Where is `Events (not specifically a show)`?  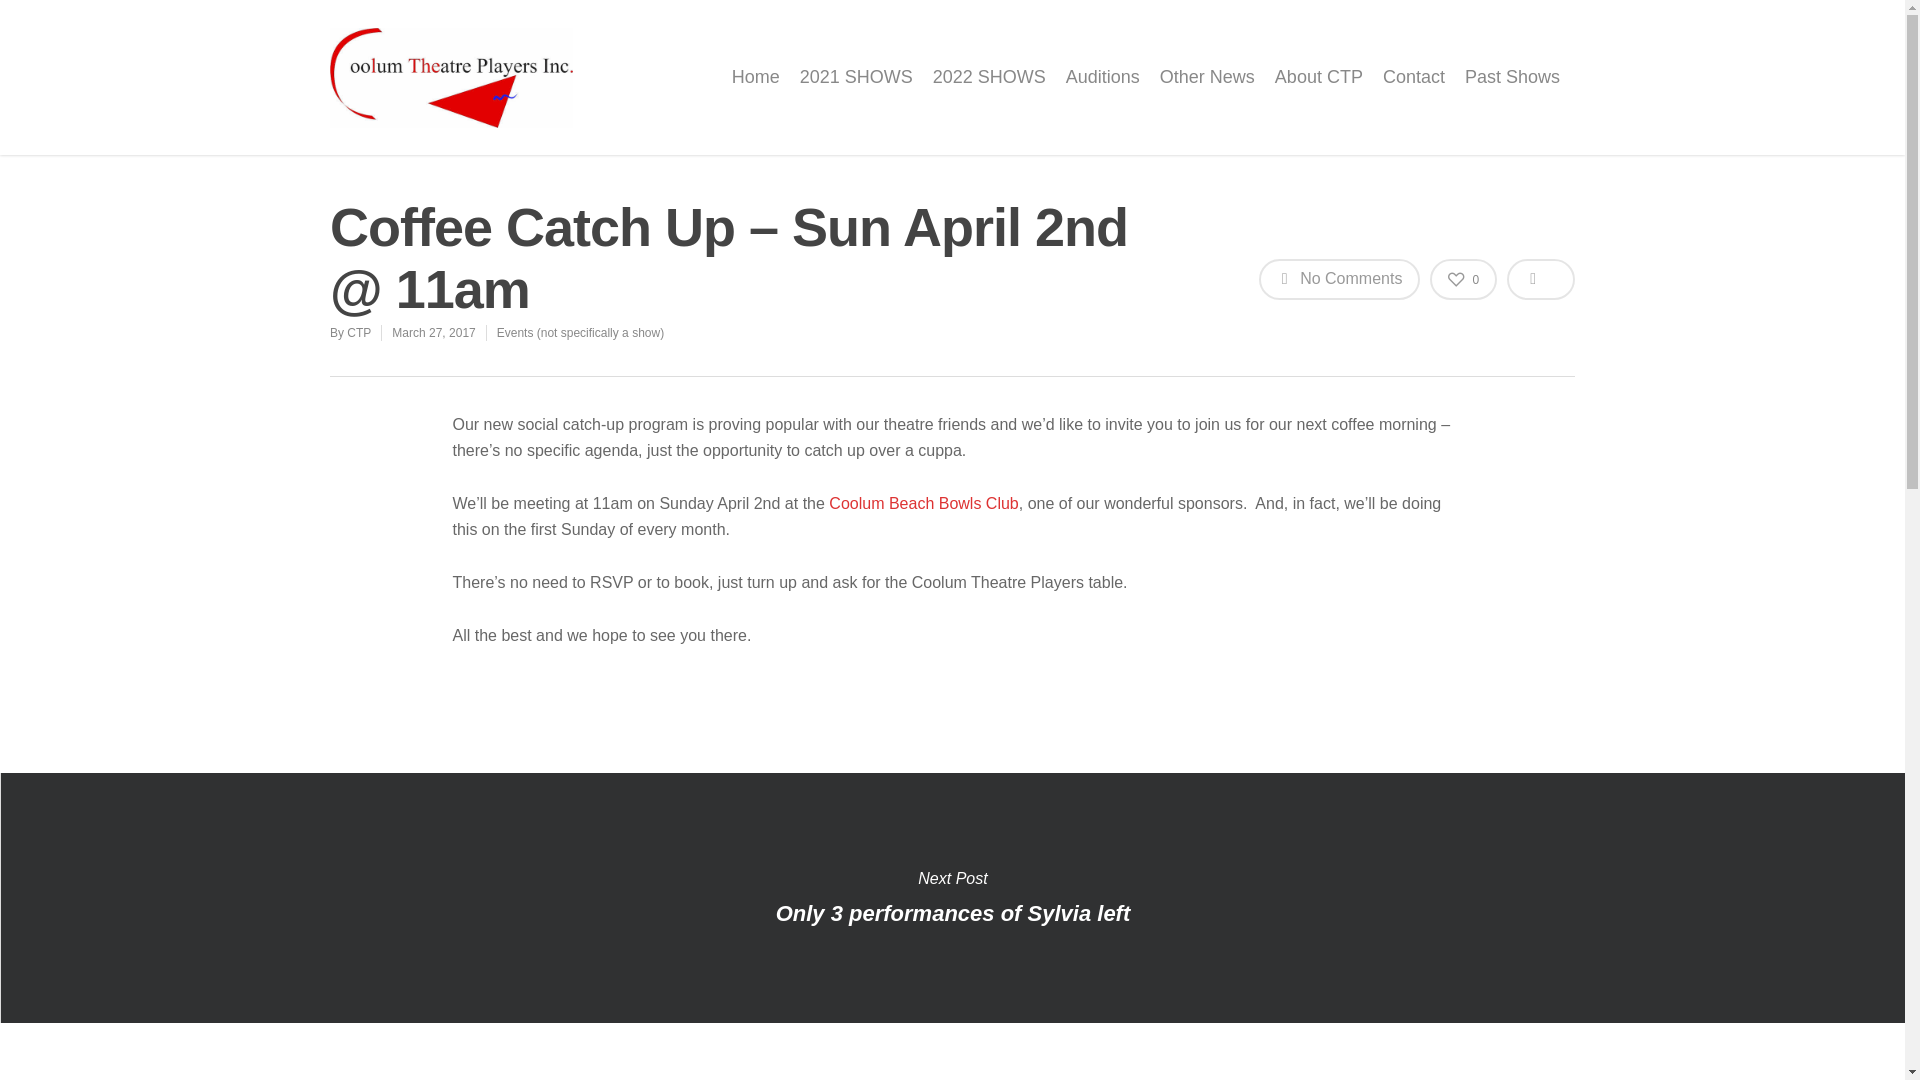 Events (not specifically a show) is located at coordinates (580, 333).